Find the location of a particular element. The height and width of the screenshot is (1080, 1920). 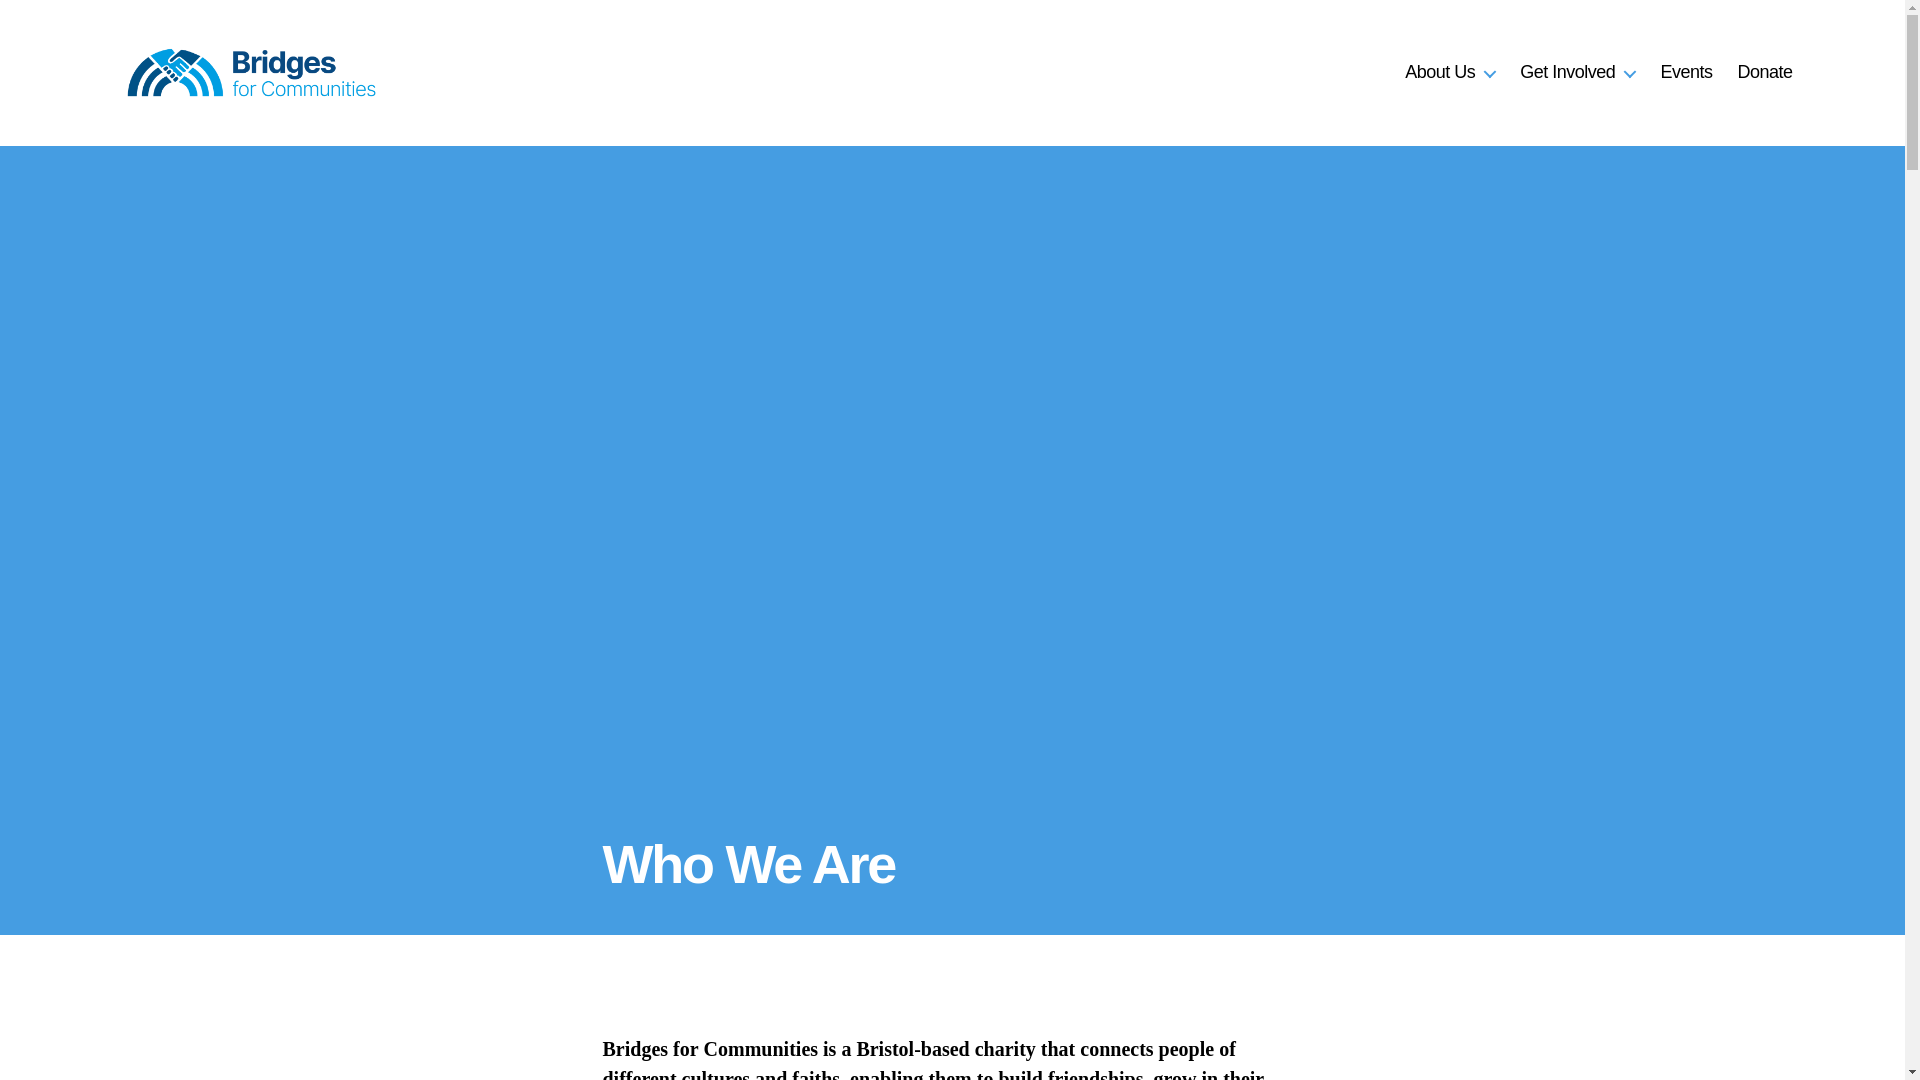

Events is located at coordinates (1686, 72).